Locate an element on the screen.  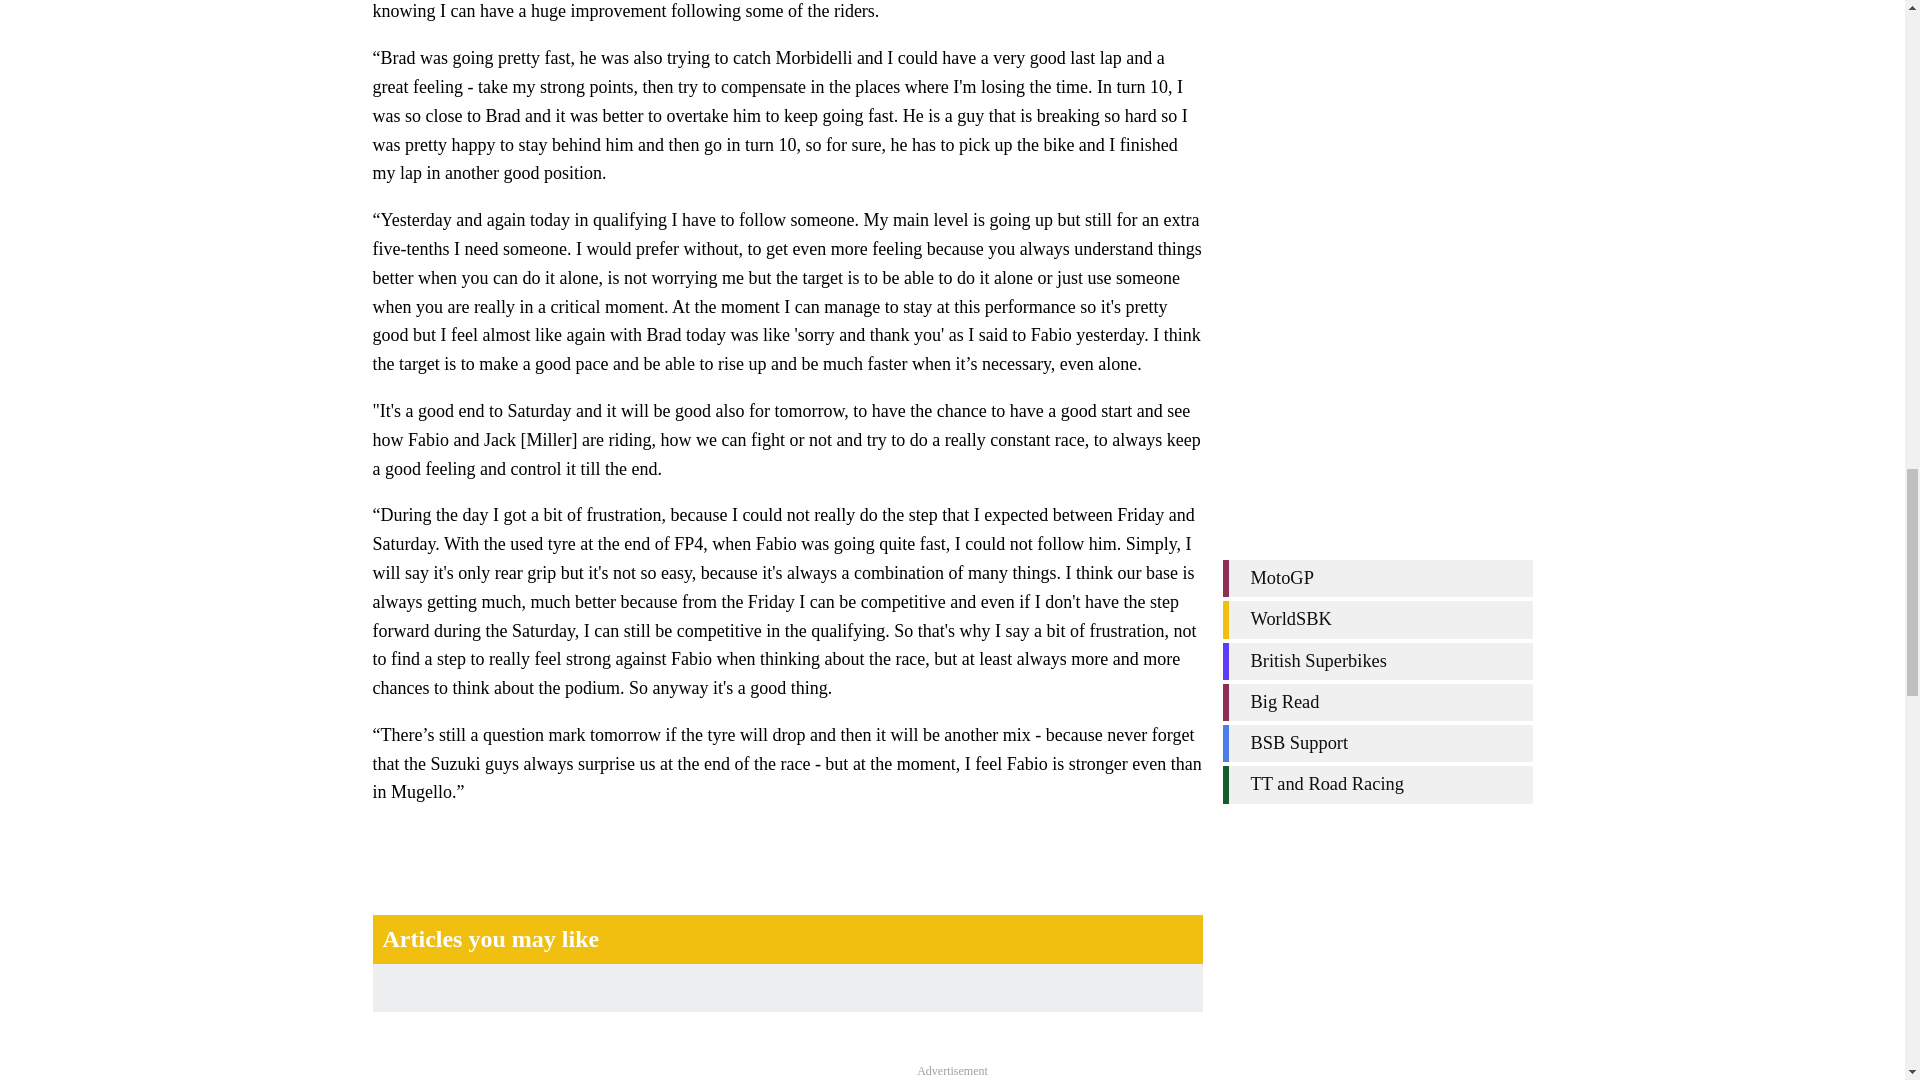
British Superbikes is located at coordinates (1376, 24).